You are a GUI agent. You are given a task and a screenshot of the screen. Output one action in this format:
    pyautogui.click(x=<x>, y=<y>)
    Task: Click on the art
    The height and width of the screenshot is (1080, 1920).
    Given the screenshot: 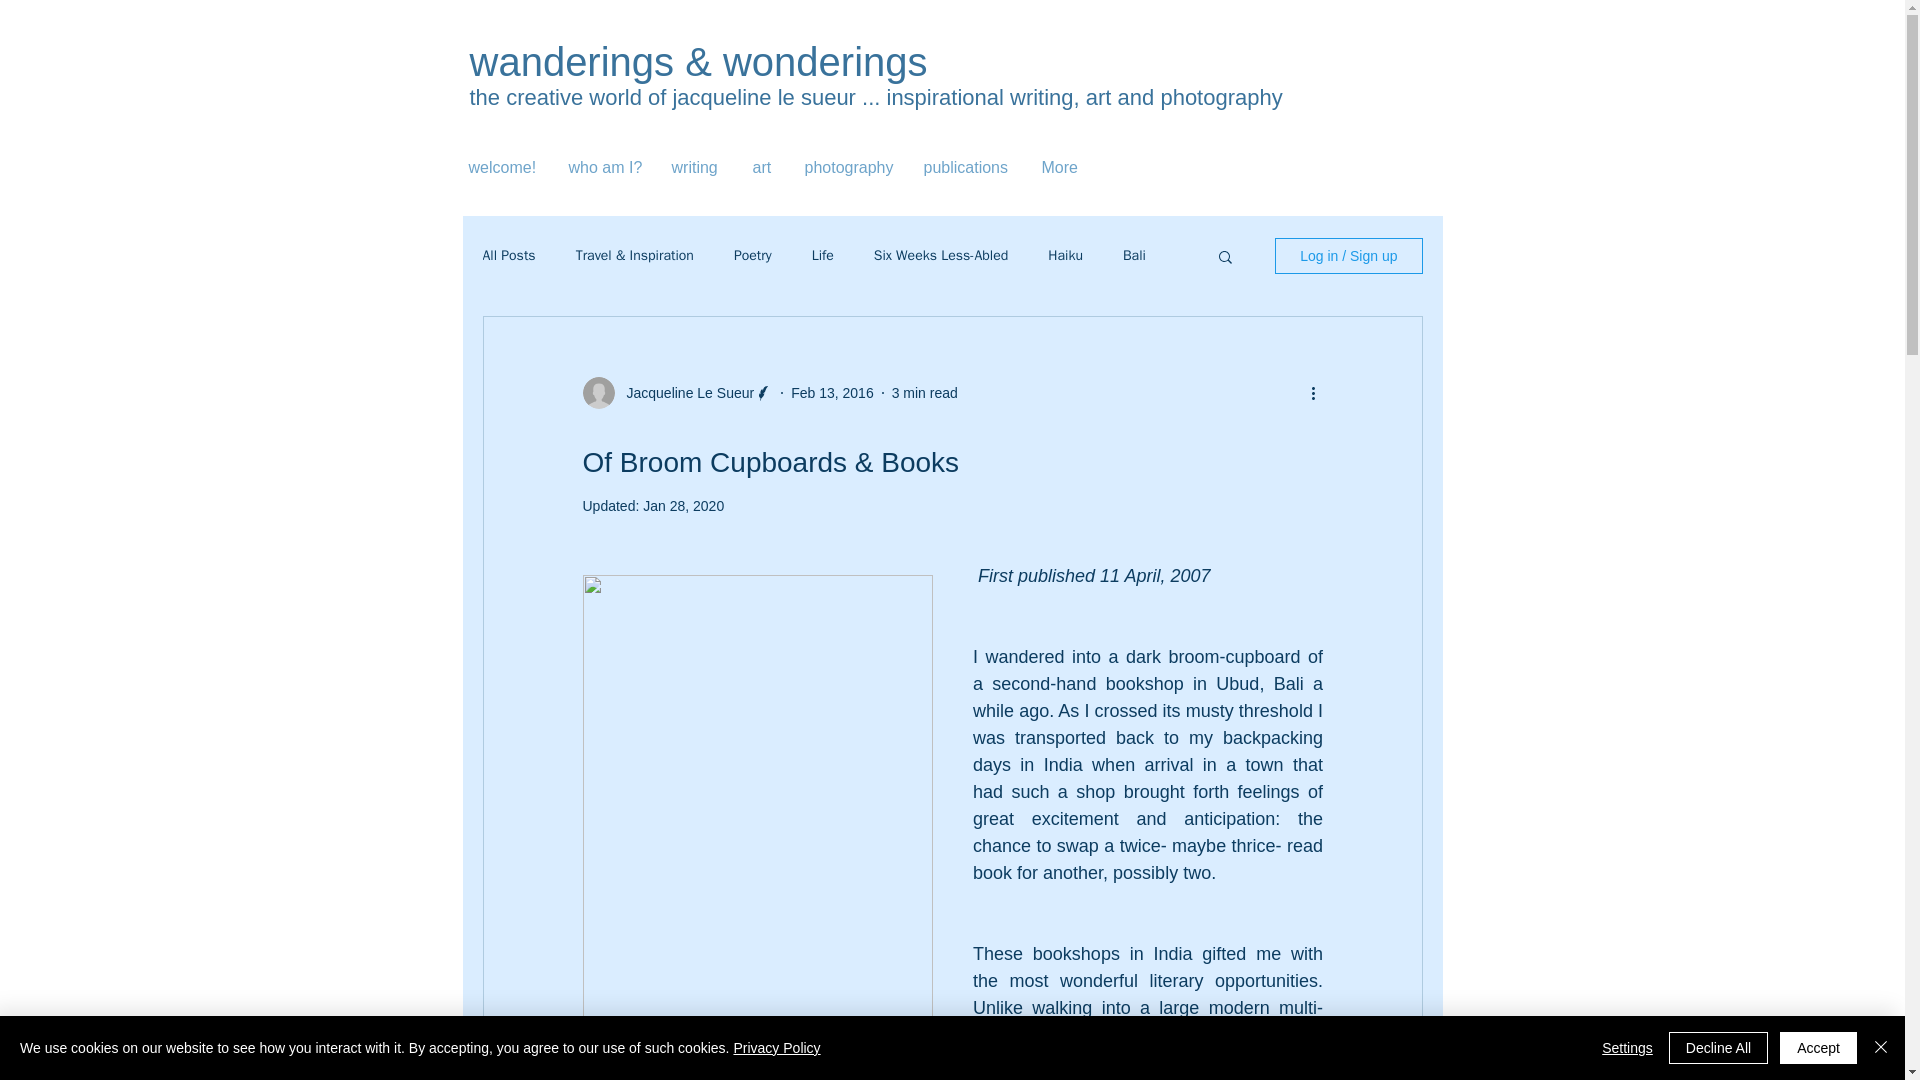 What is the action you would take?
    pyautogui.click(x=763, y=168)
    